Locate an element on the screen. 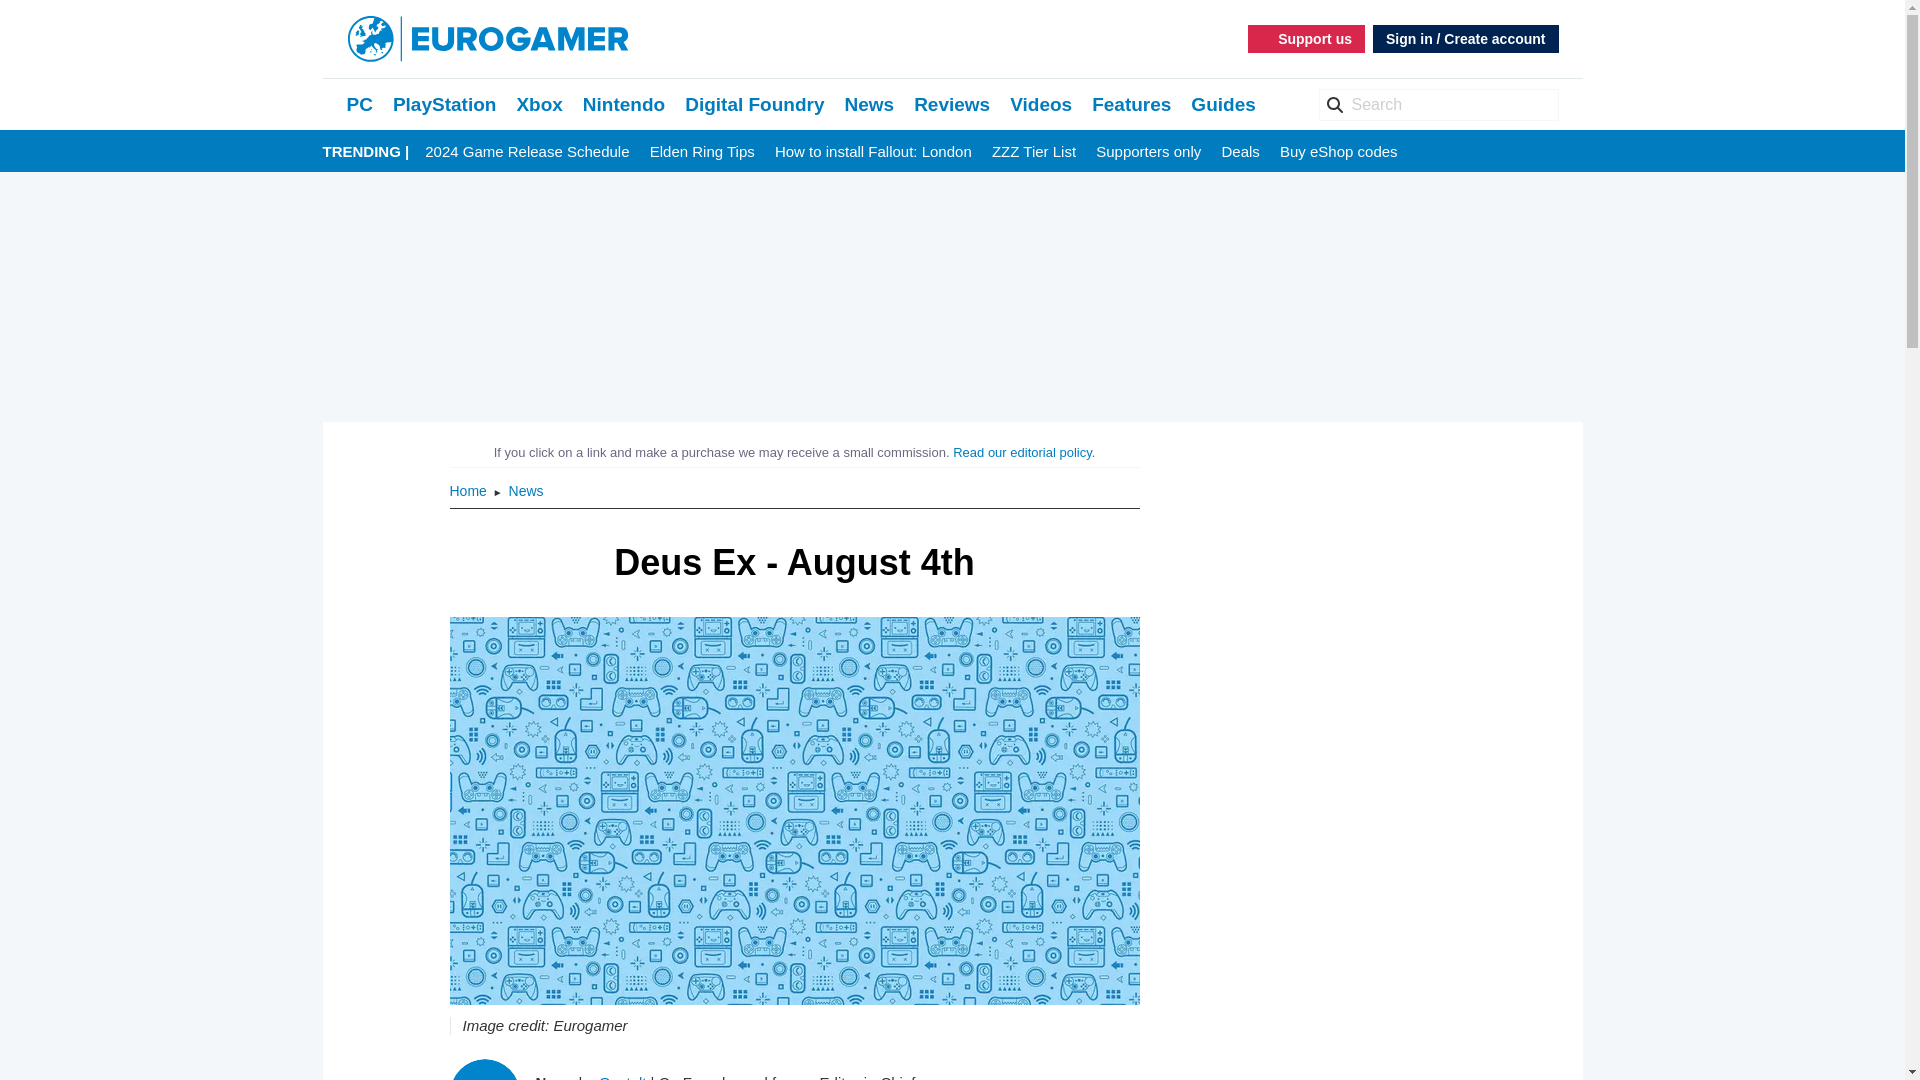 The image size is (1920, 1080). PC is located at coordinates (358, 104).